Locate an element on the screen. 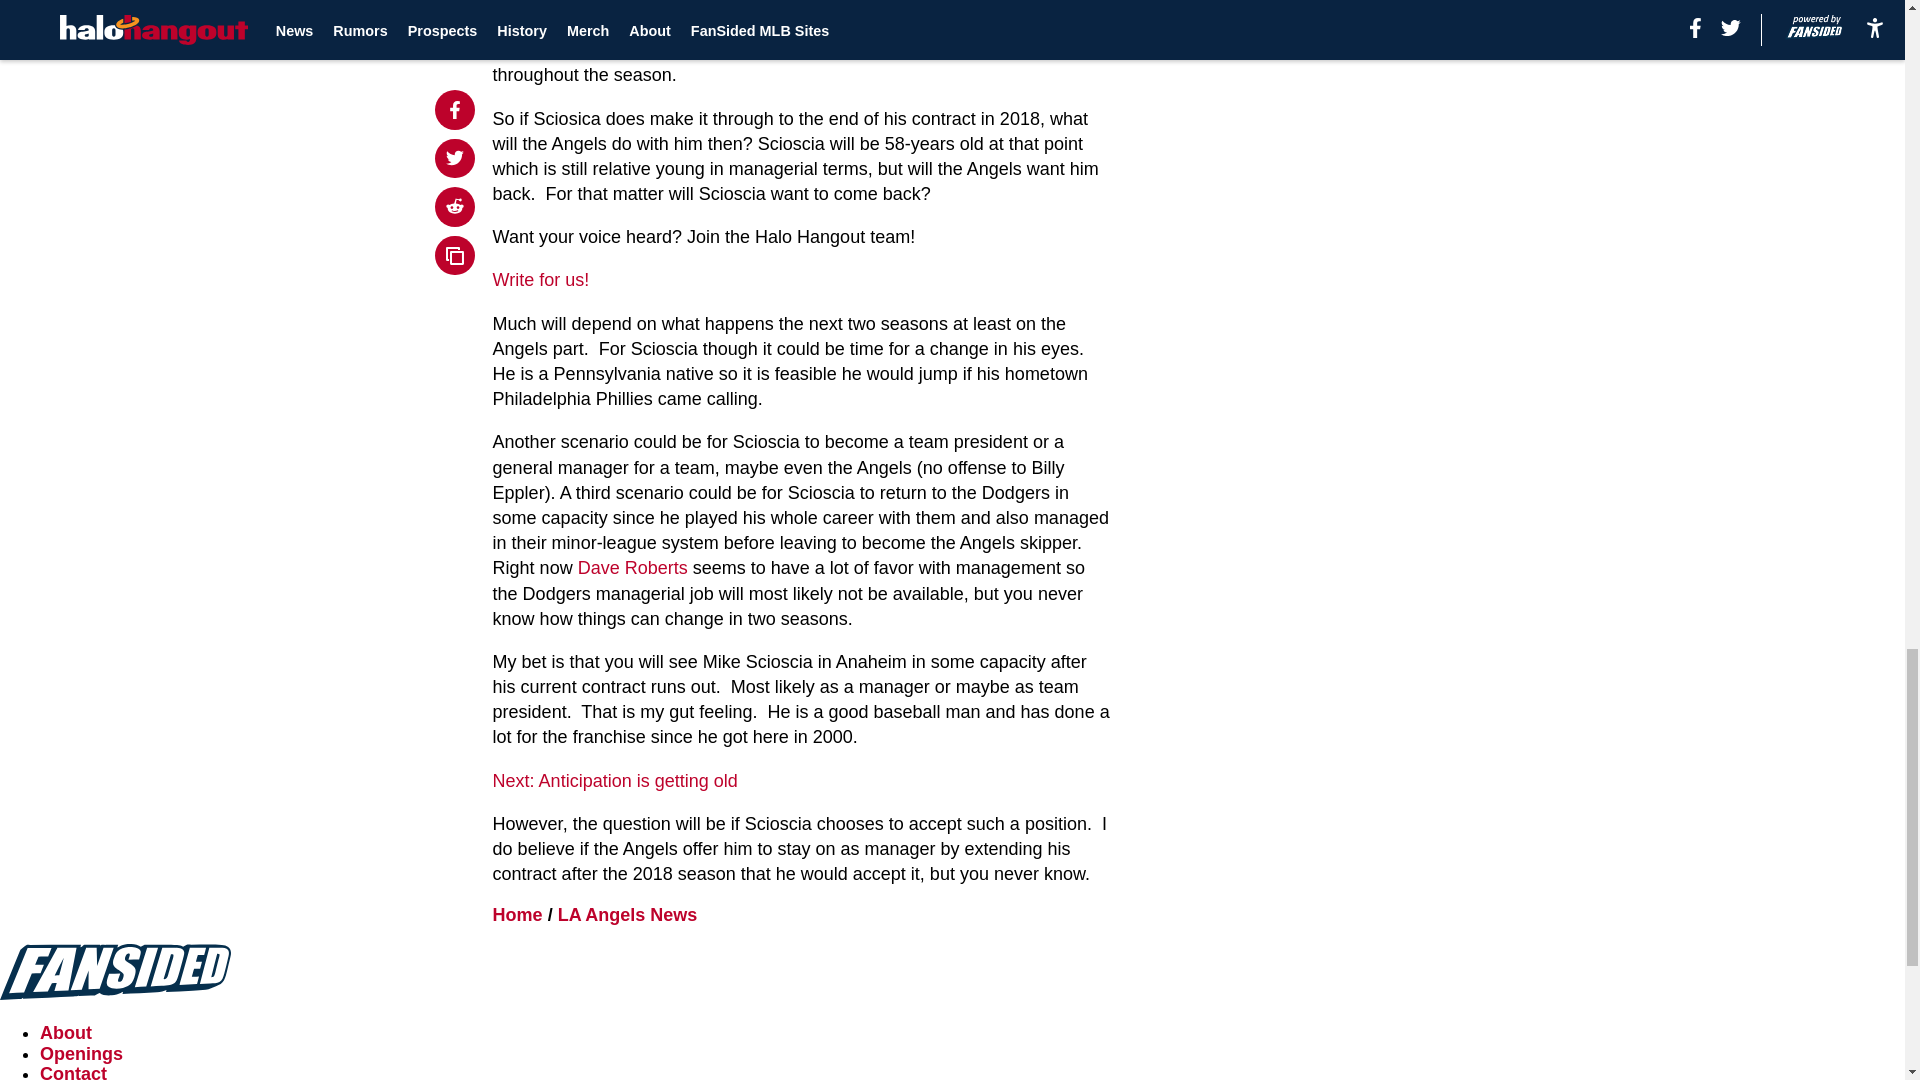 This screenshot has width=1920, height=1080. Dave Roberts is located at coordinates (632, 568).